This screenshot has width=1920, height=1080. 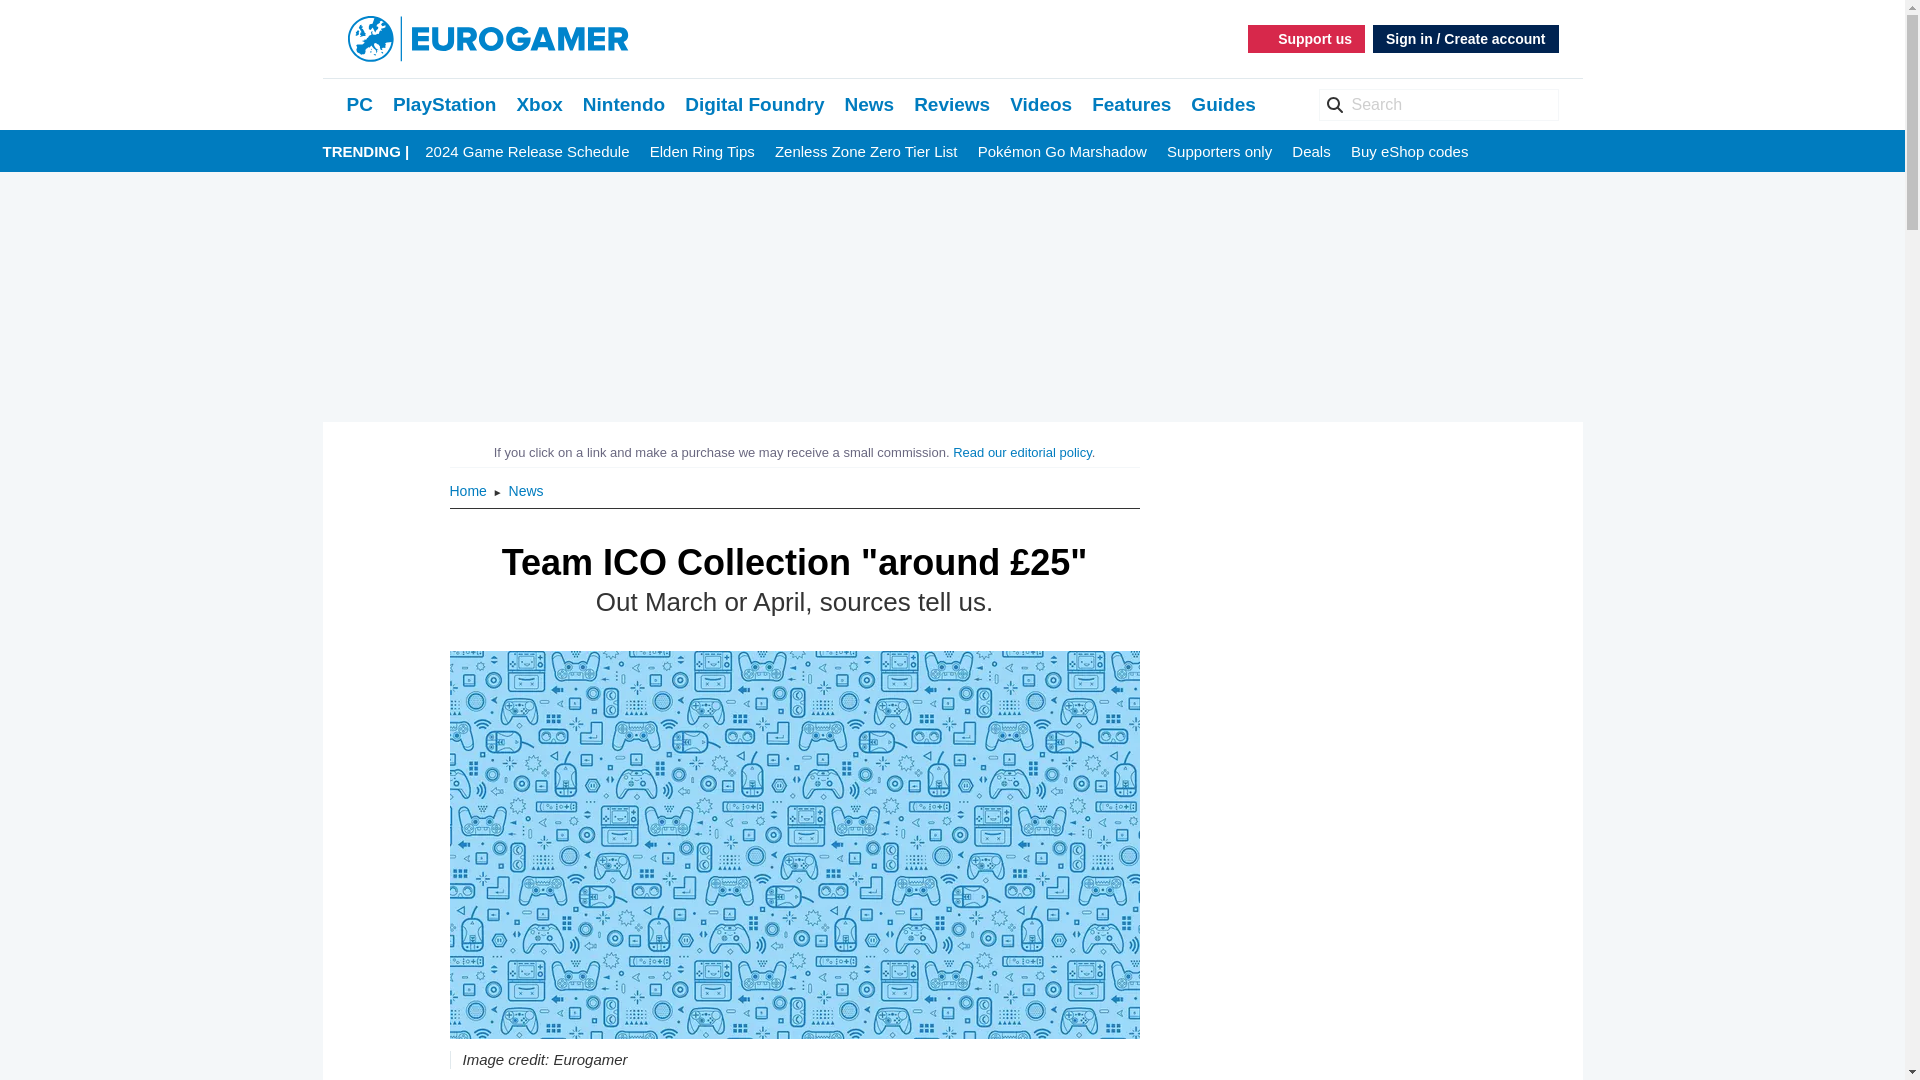 I want to click on Nintendo, so click(x=624, y=104).